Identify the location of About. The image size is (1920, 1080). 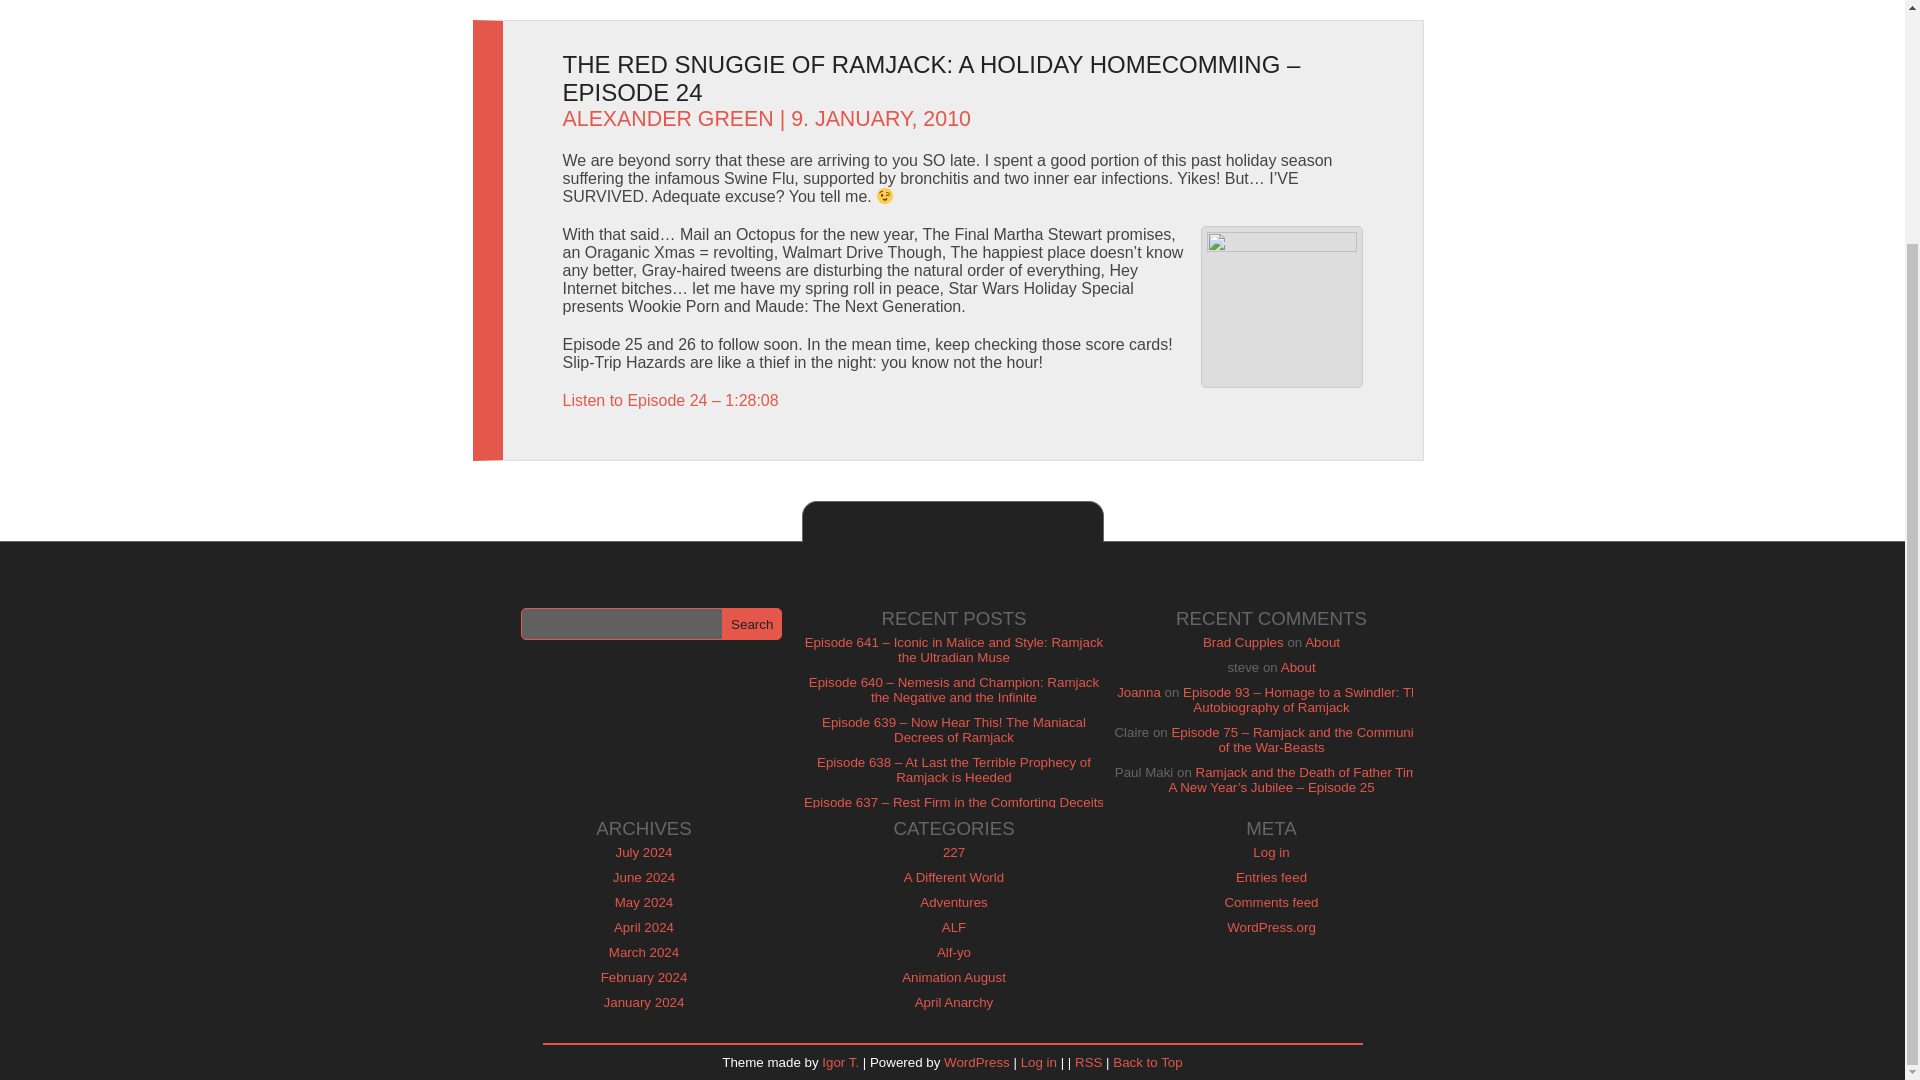
(1298, 667).